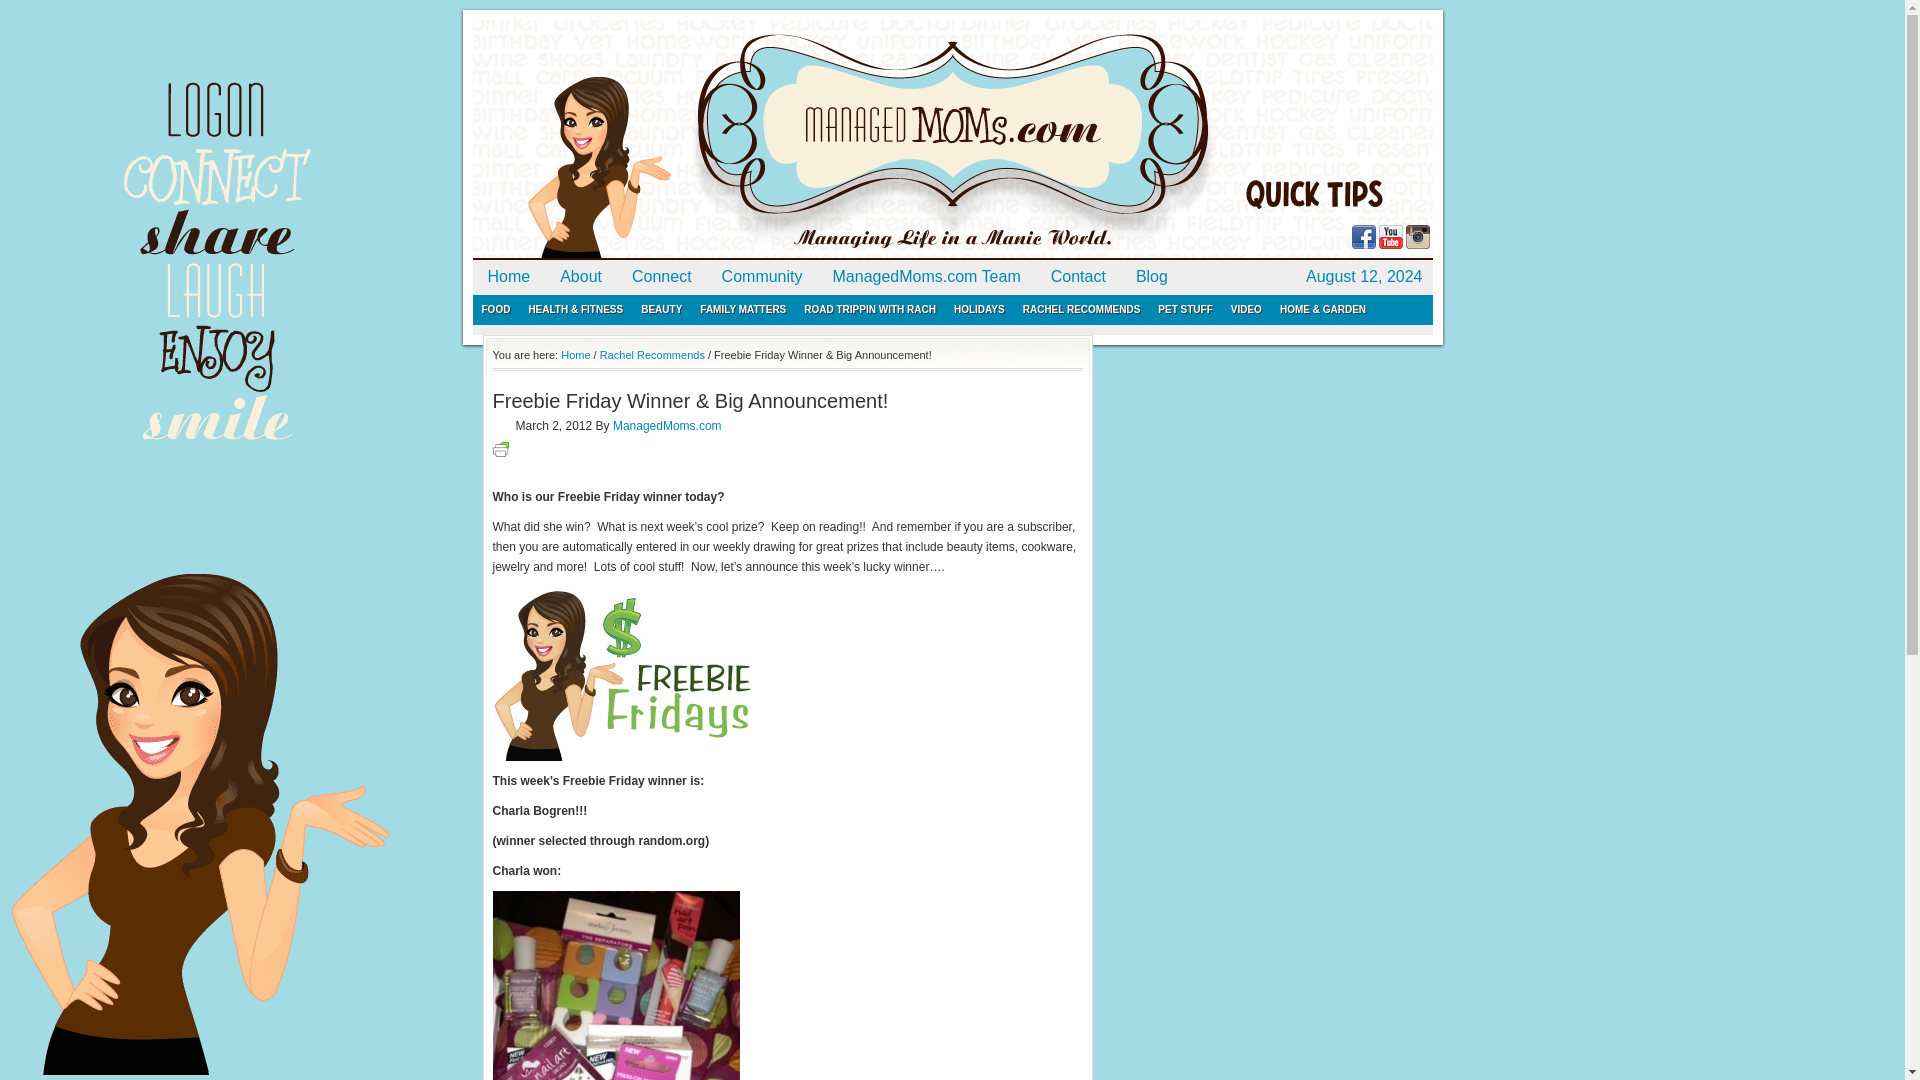 Image resolution: width=1920 pixels, height=1080 pixels. What do you see at coordinates (574, 354) in the screenshot?
I see `Home` at bounding box center [574, 354].